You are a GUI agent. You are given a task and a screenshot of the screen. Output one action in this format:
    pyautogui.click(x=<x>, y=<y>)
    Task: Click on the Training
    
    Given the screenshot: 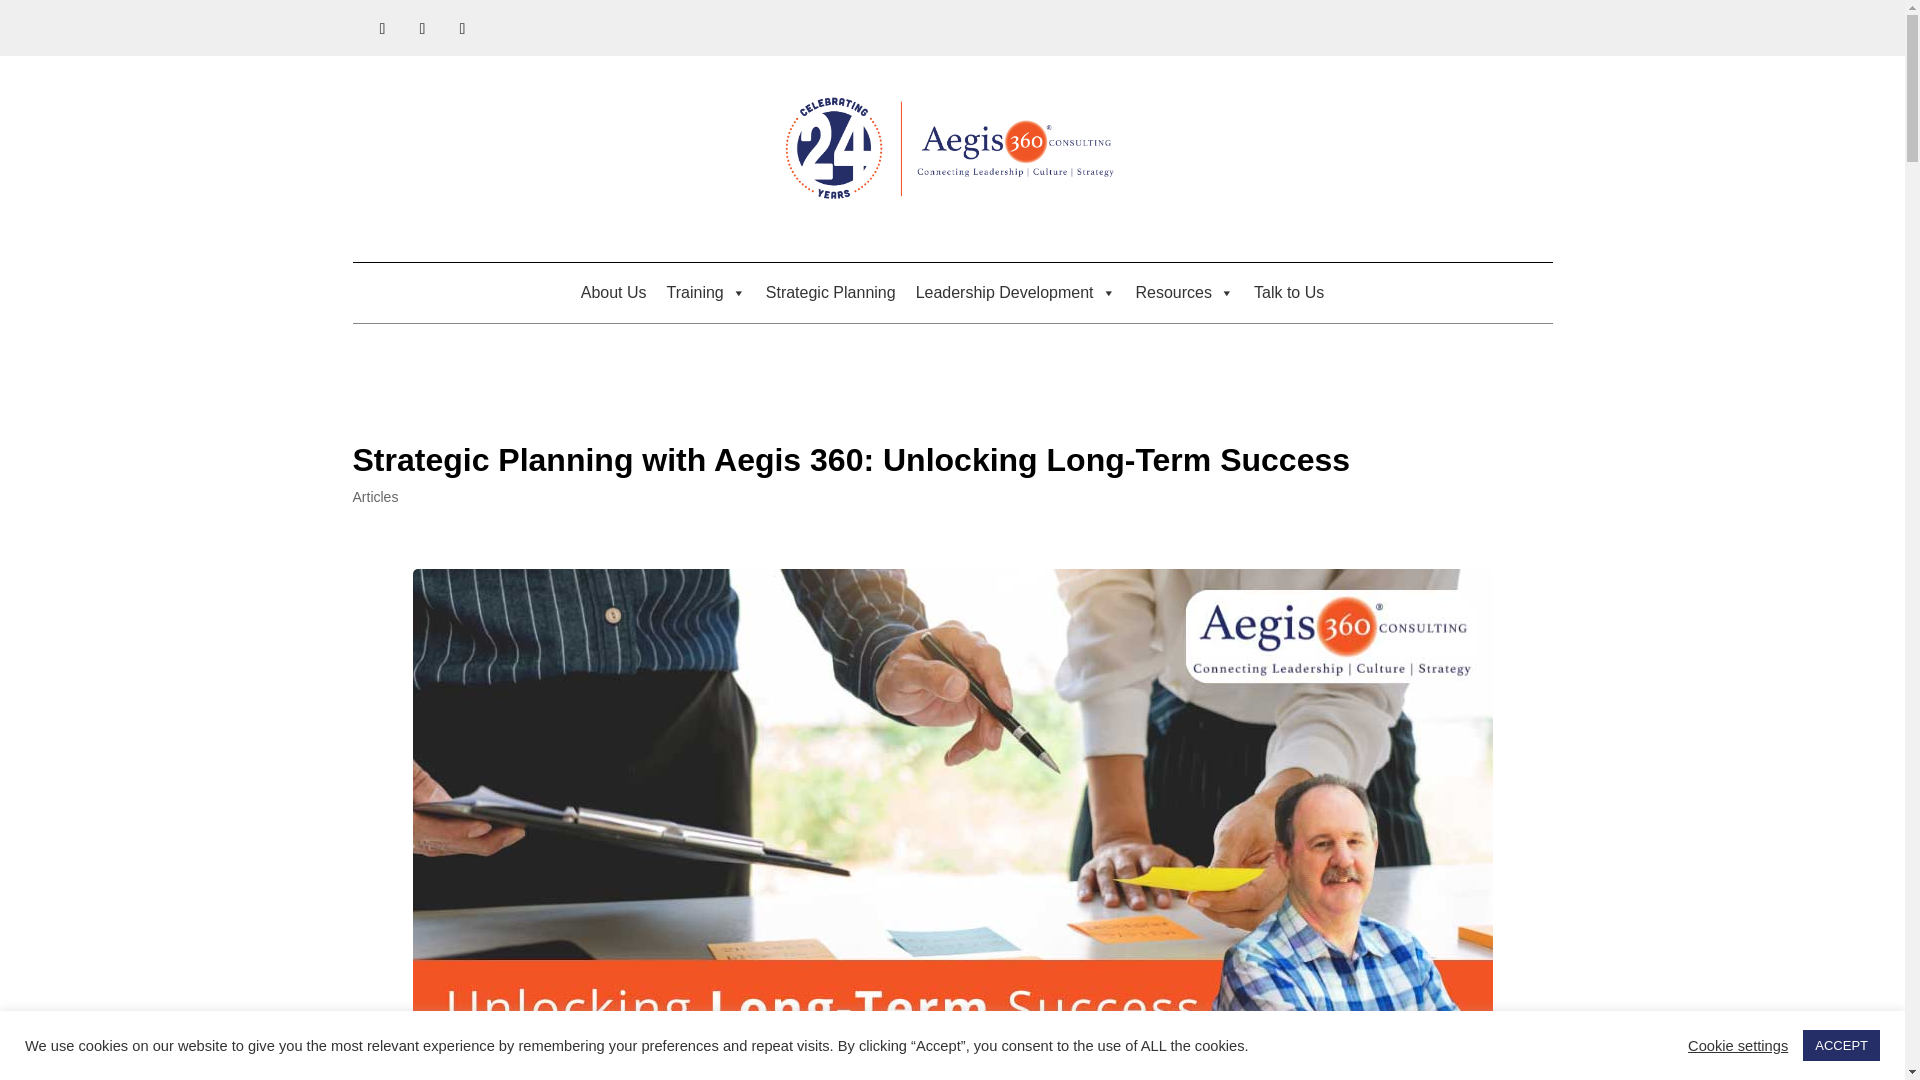 What is the action you would take?
    pyautogui.click(x=706, y=293)
    